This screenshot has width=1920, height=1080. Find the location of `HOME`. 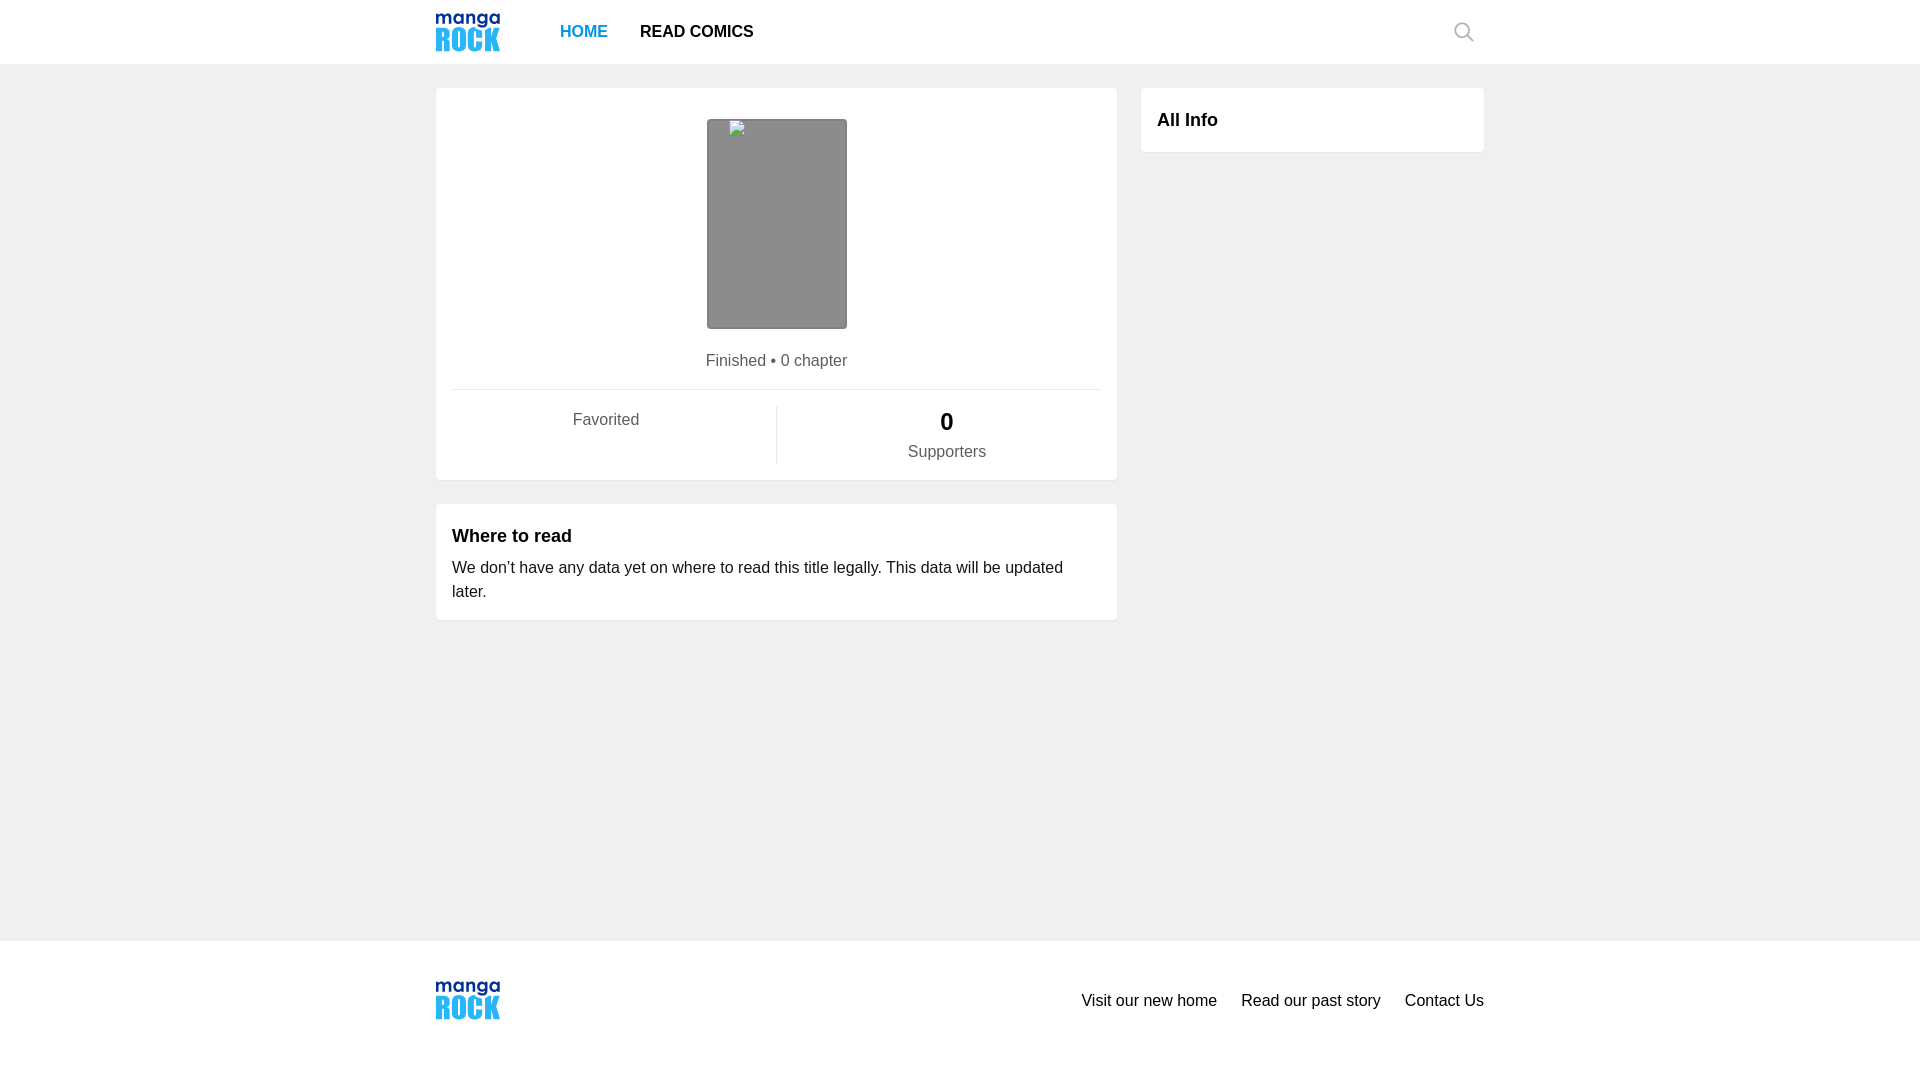

HOME is located at coordinates (584, 31).